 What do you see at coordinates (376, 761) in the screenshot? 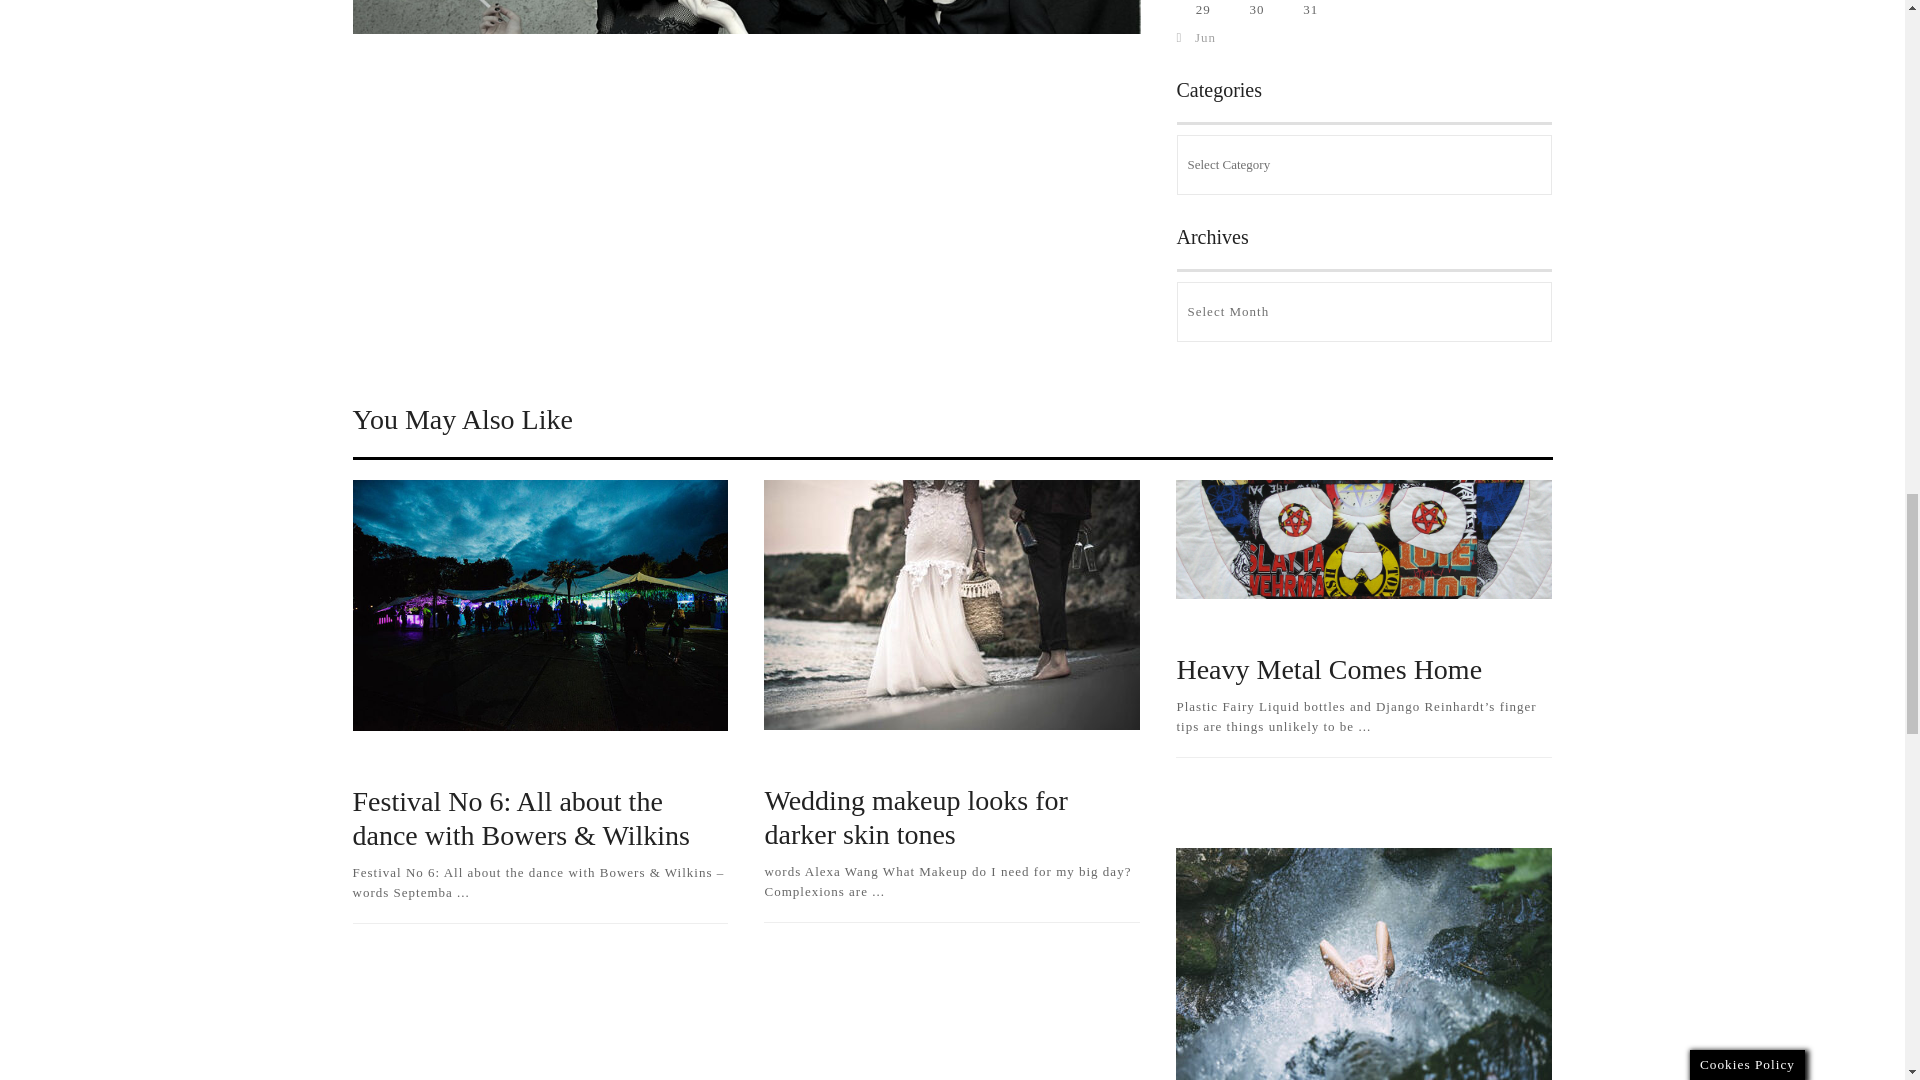
I see `View all posts in 6` at bounding box center [376, 761].